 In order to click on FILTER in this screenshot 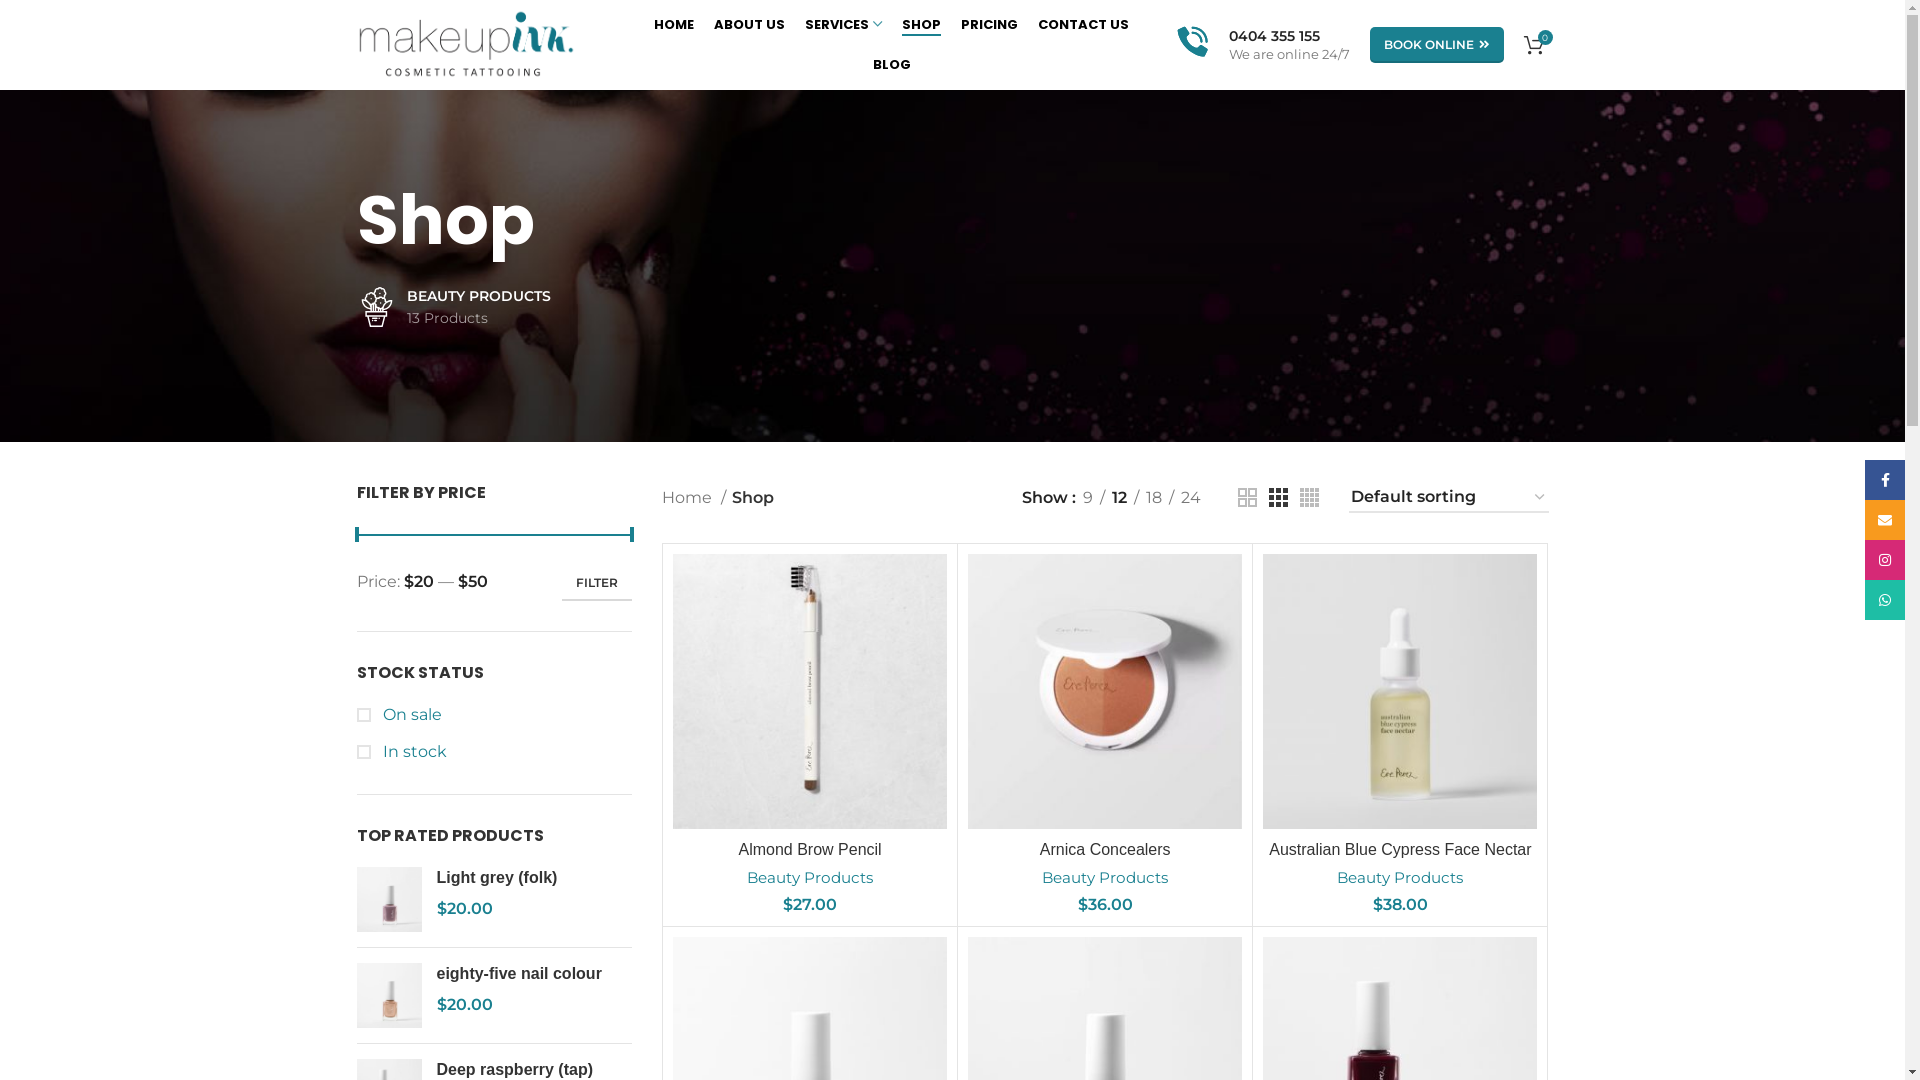, I will do `click(597, 583)`.